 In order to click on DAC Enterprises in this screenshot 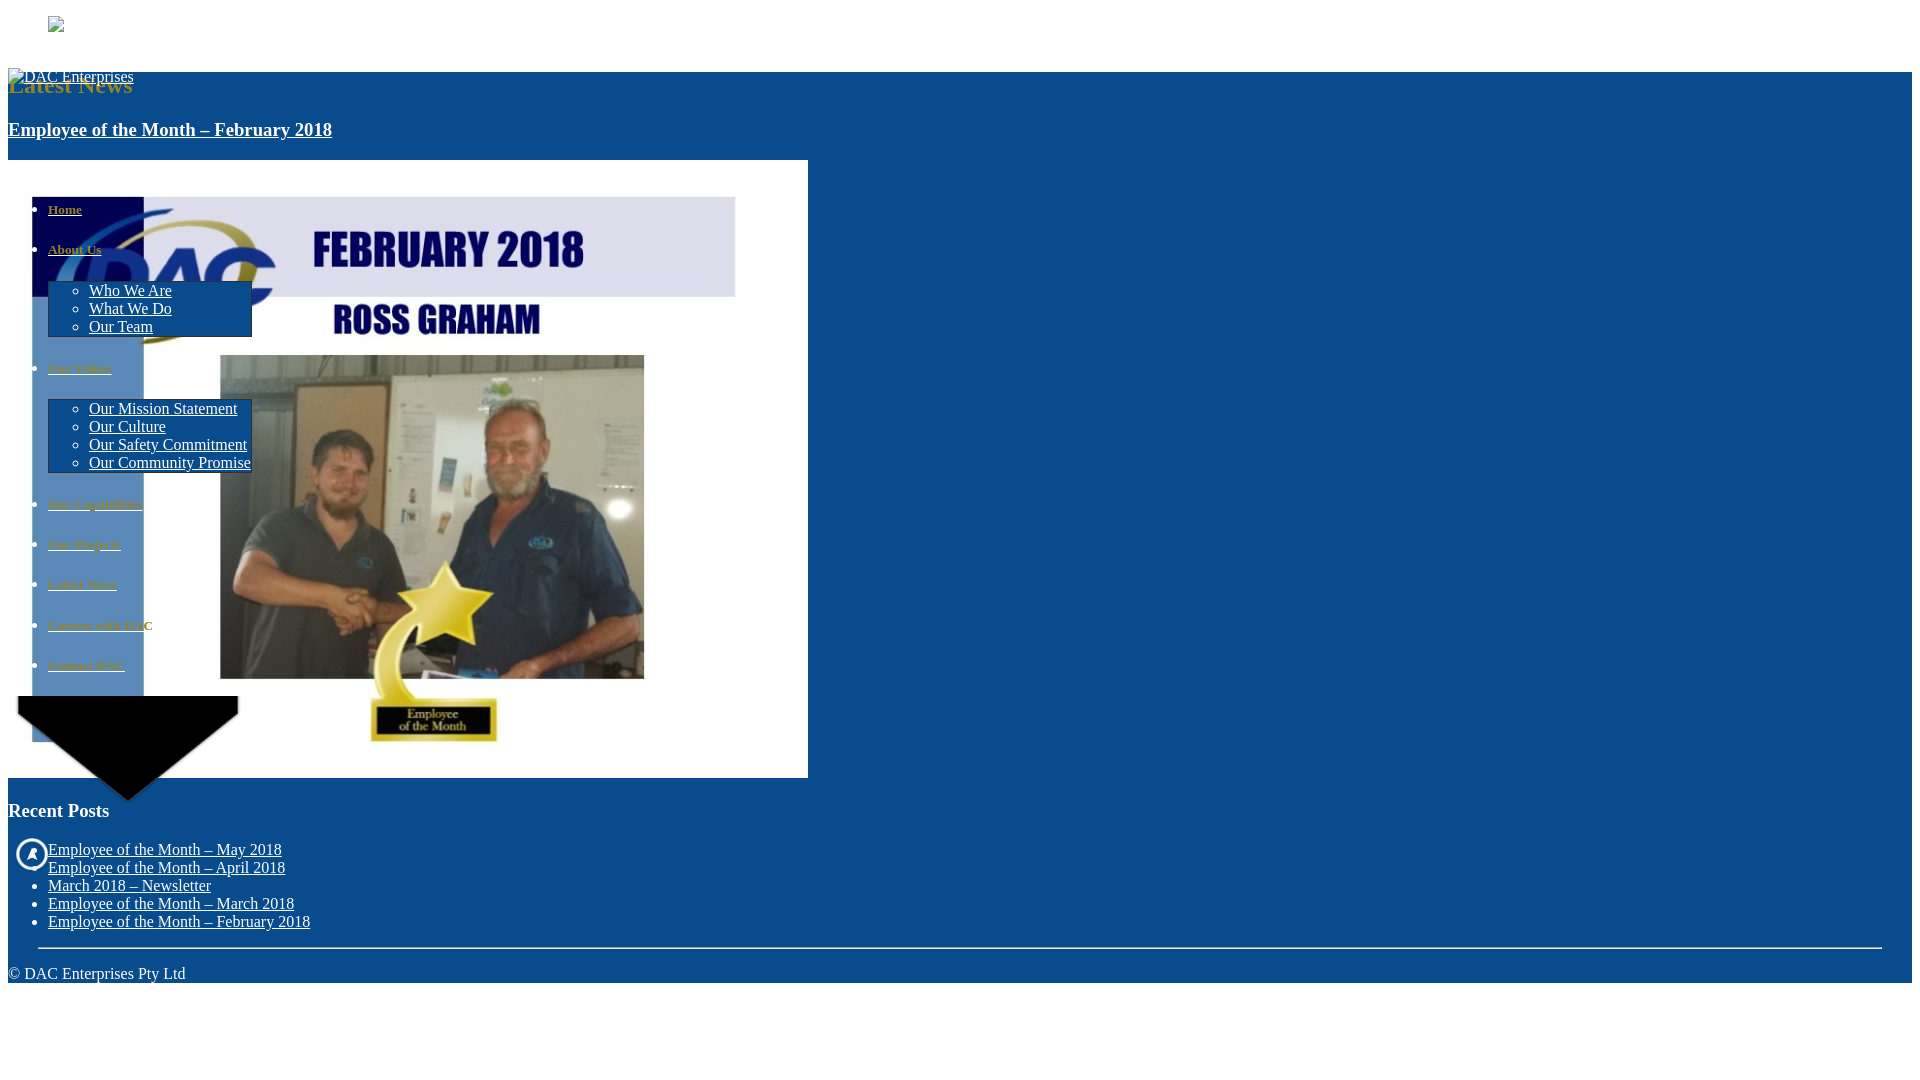, I will do `click(71, 77)`.